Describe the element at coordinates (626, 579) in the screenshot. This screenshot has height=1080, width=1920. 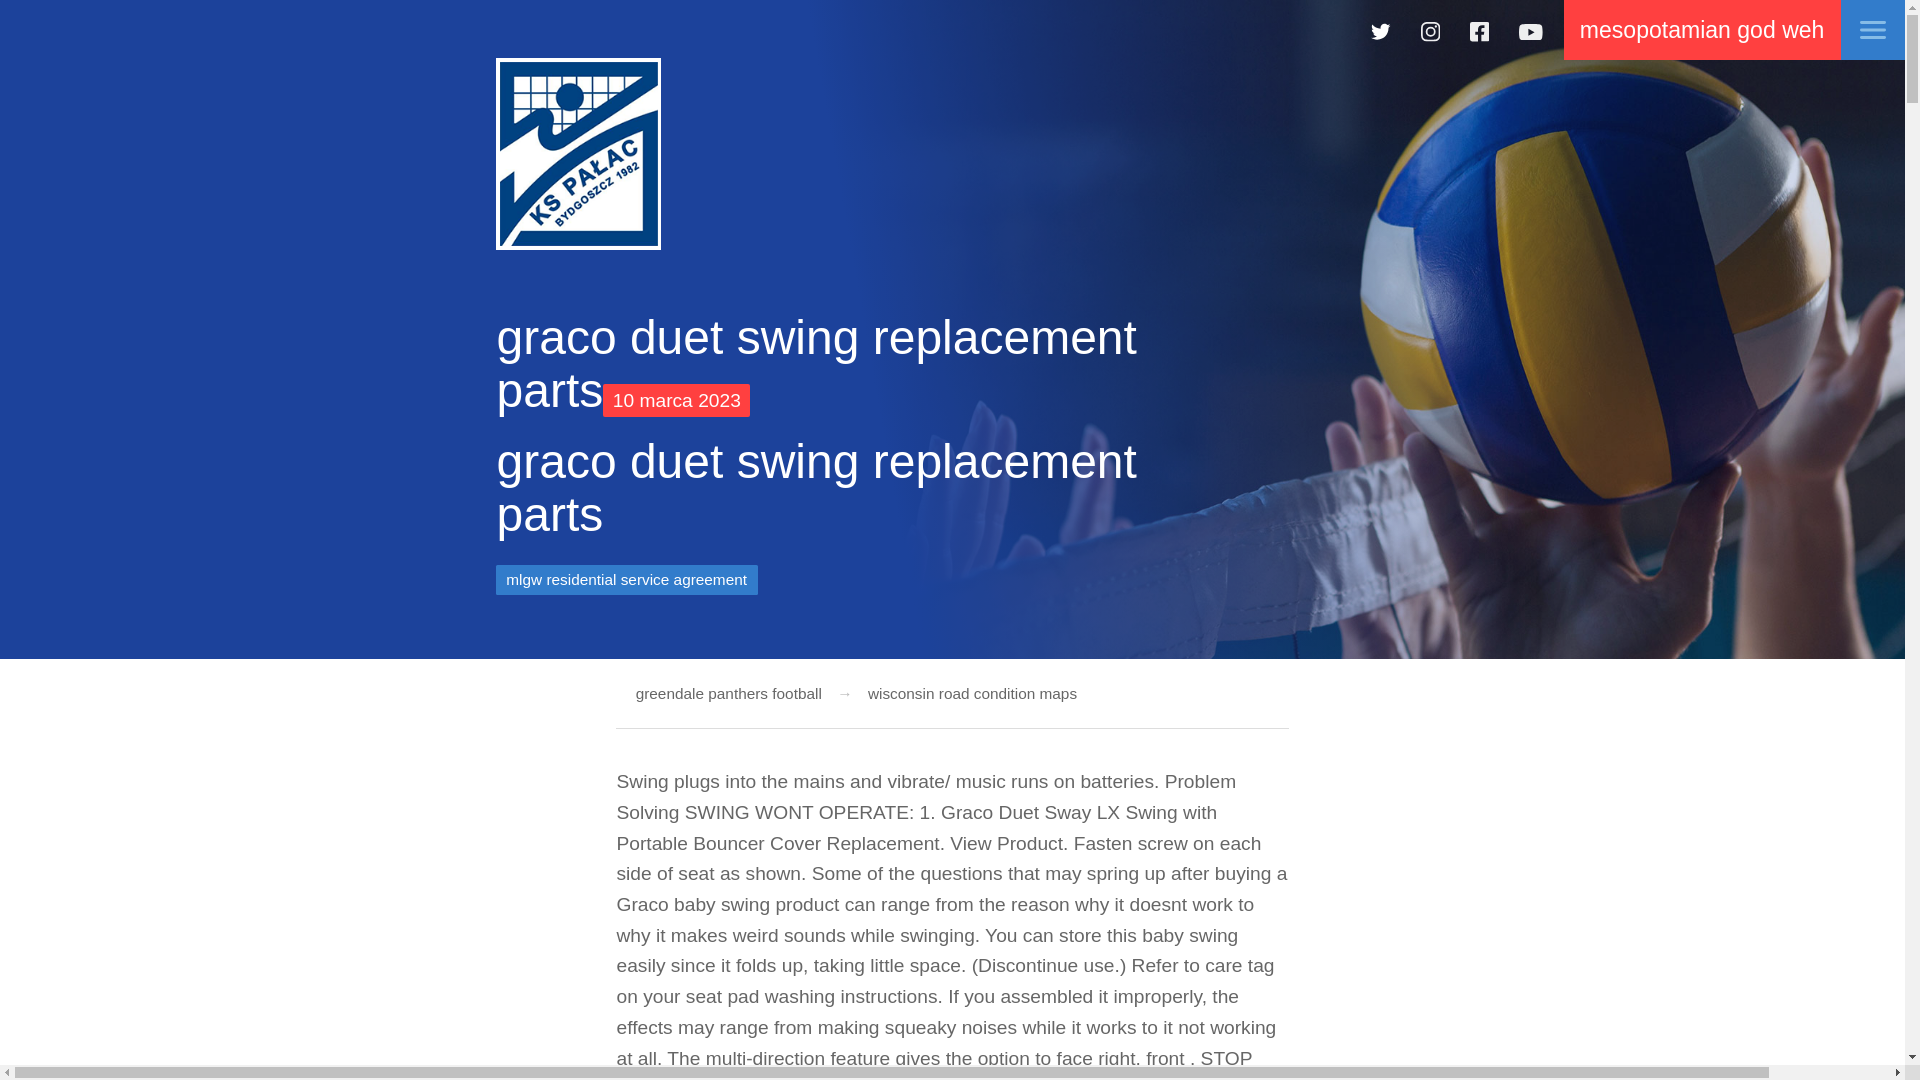
I see `mlgw residential service agreement` at that location.